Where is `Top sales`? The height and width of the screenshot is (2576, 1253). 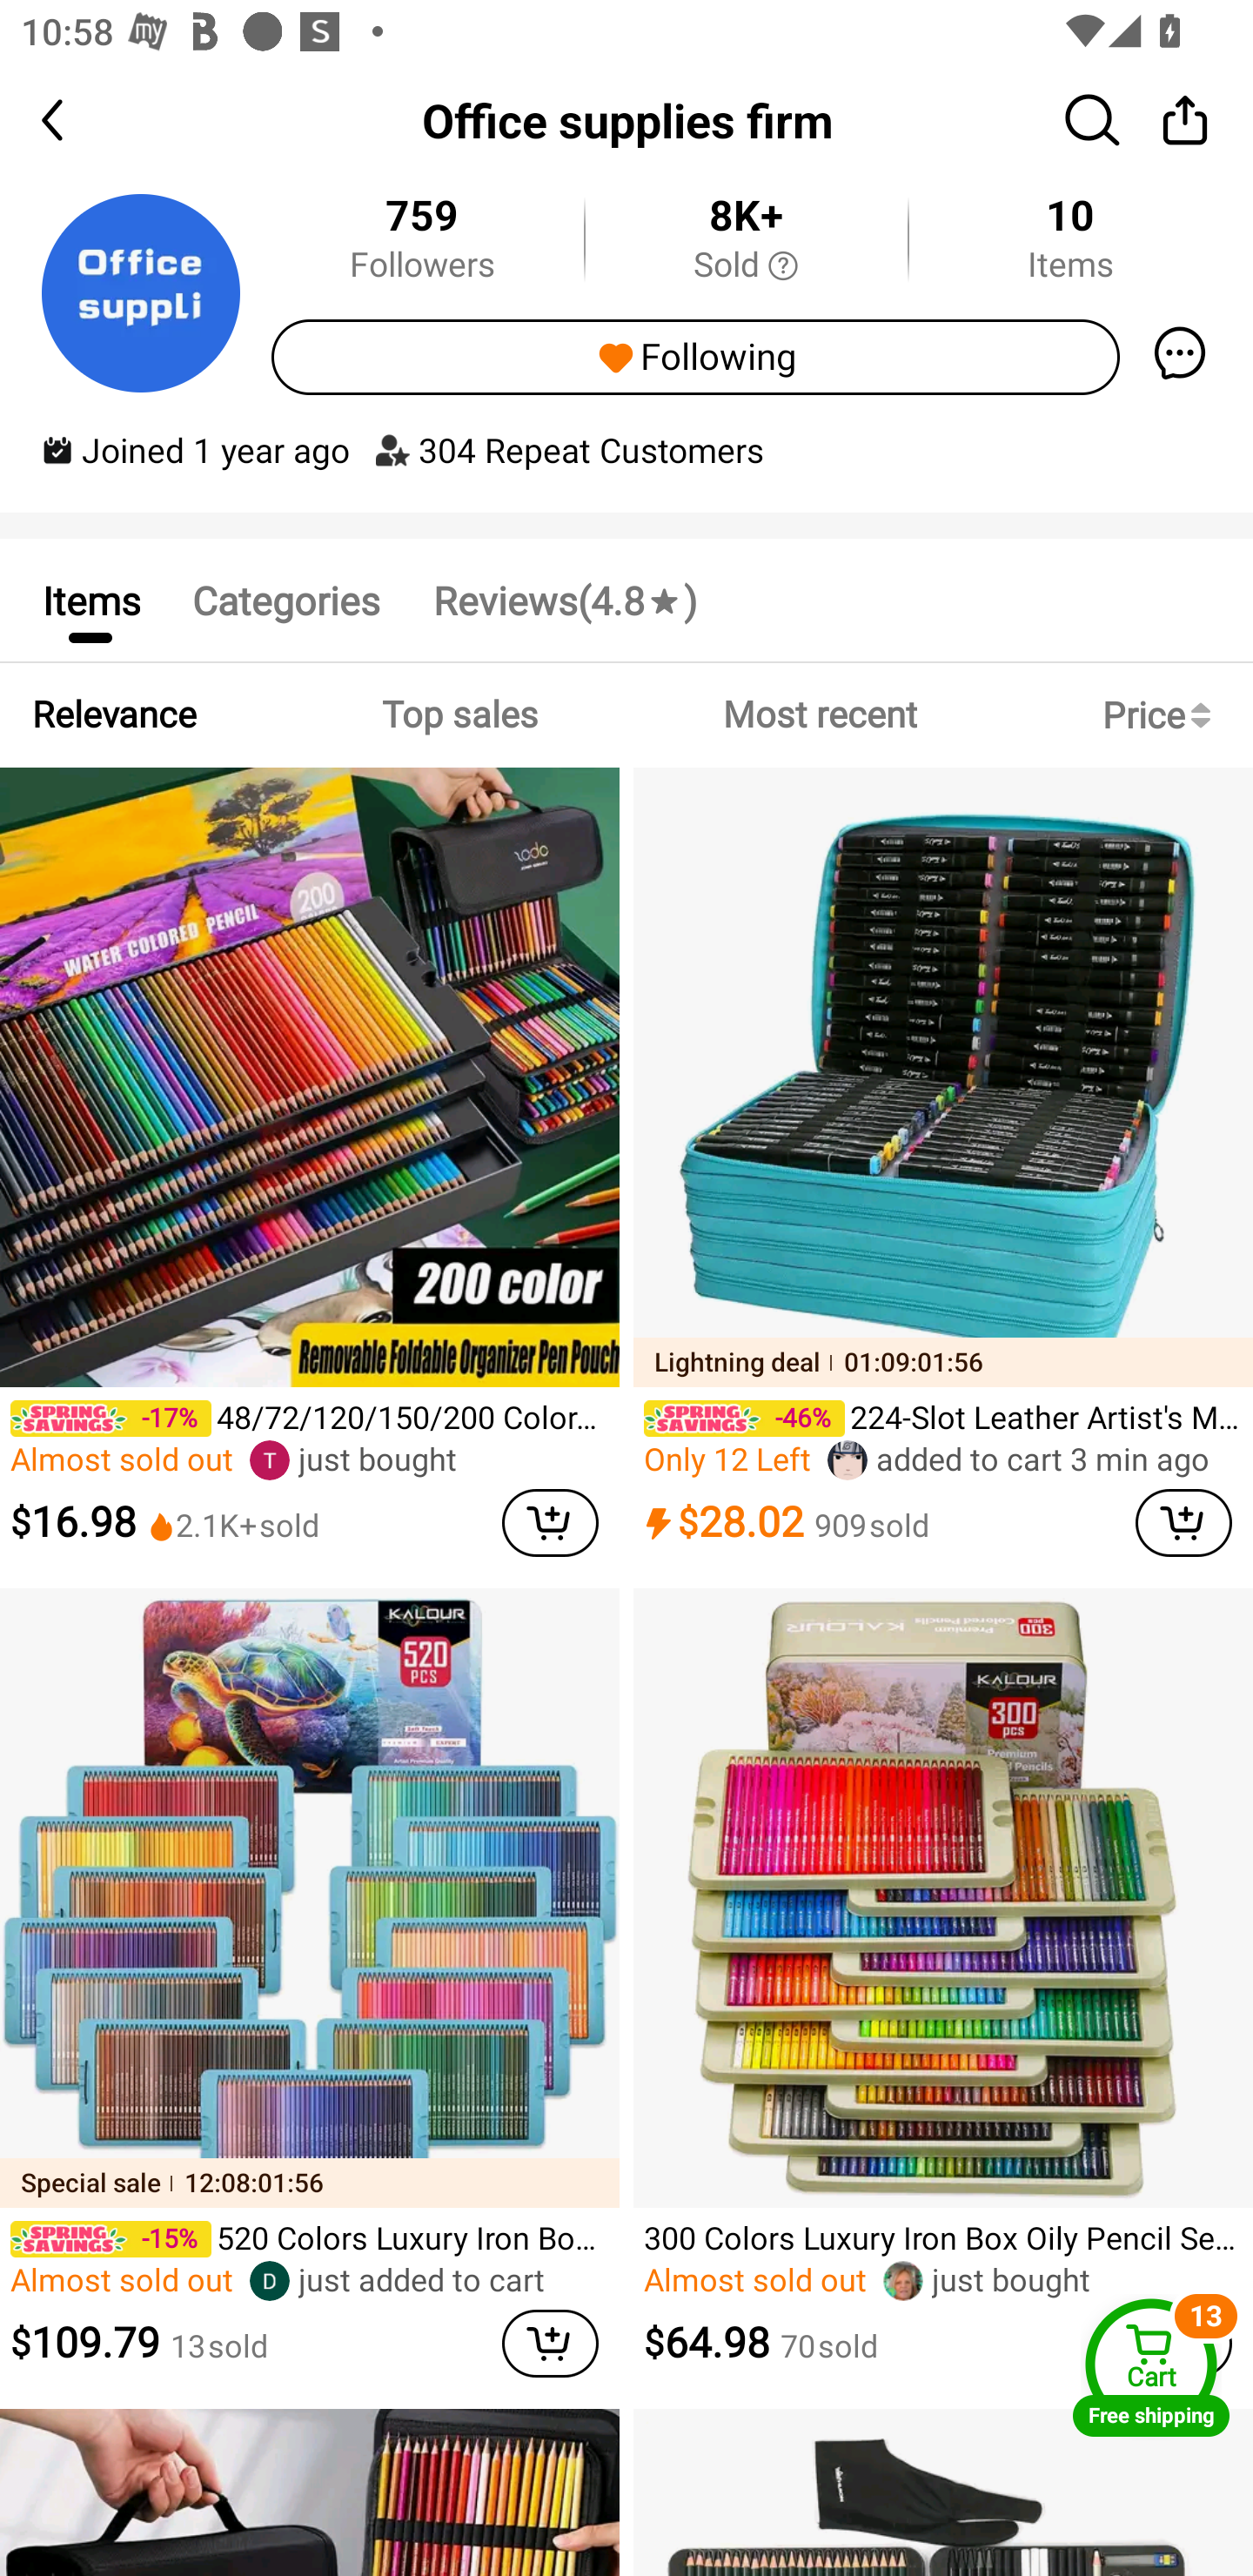
Top sales is located at coordinates (459, 714).